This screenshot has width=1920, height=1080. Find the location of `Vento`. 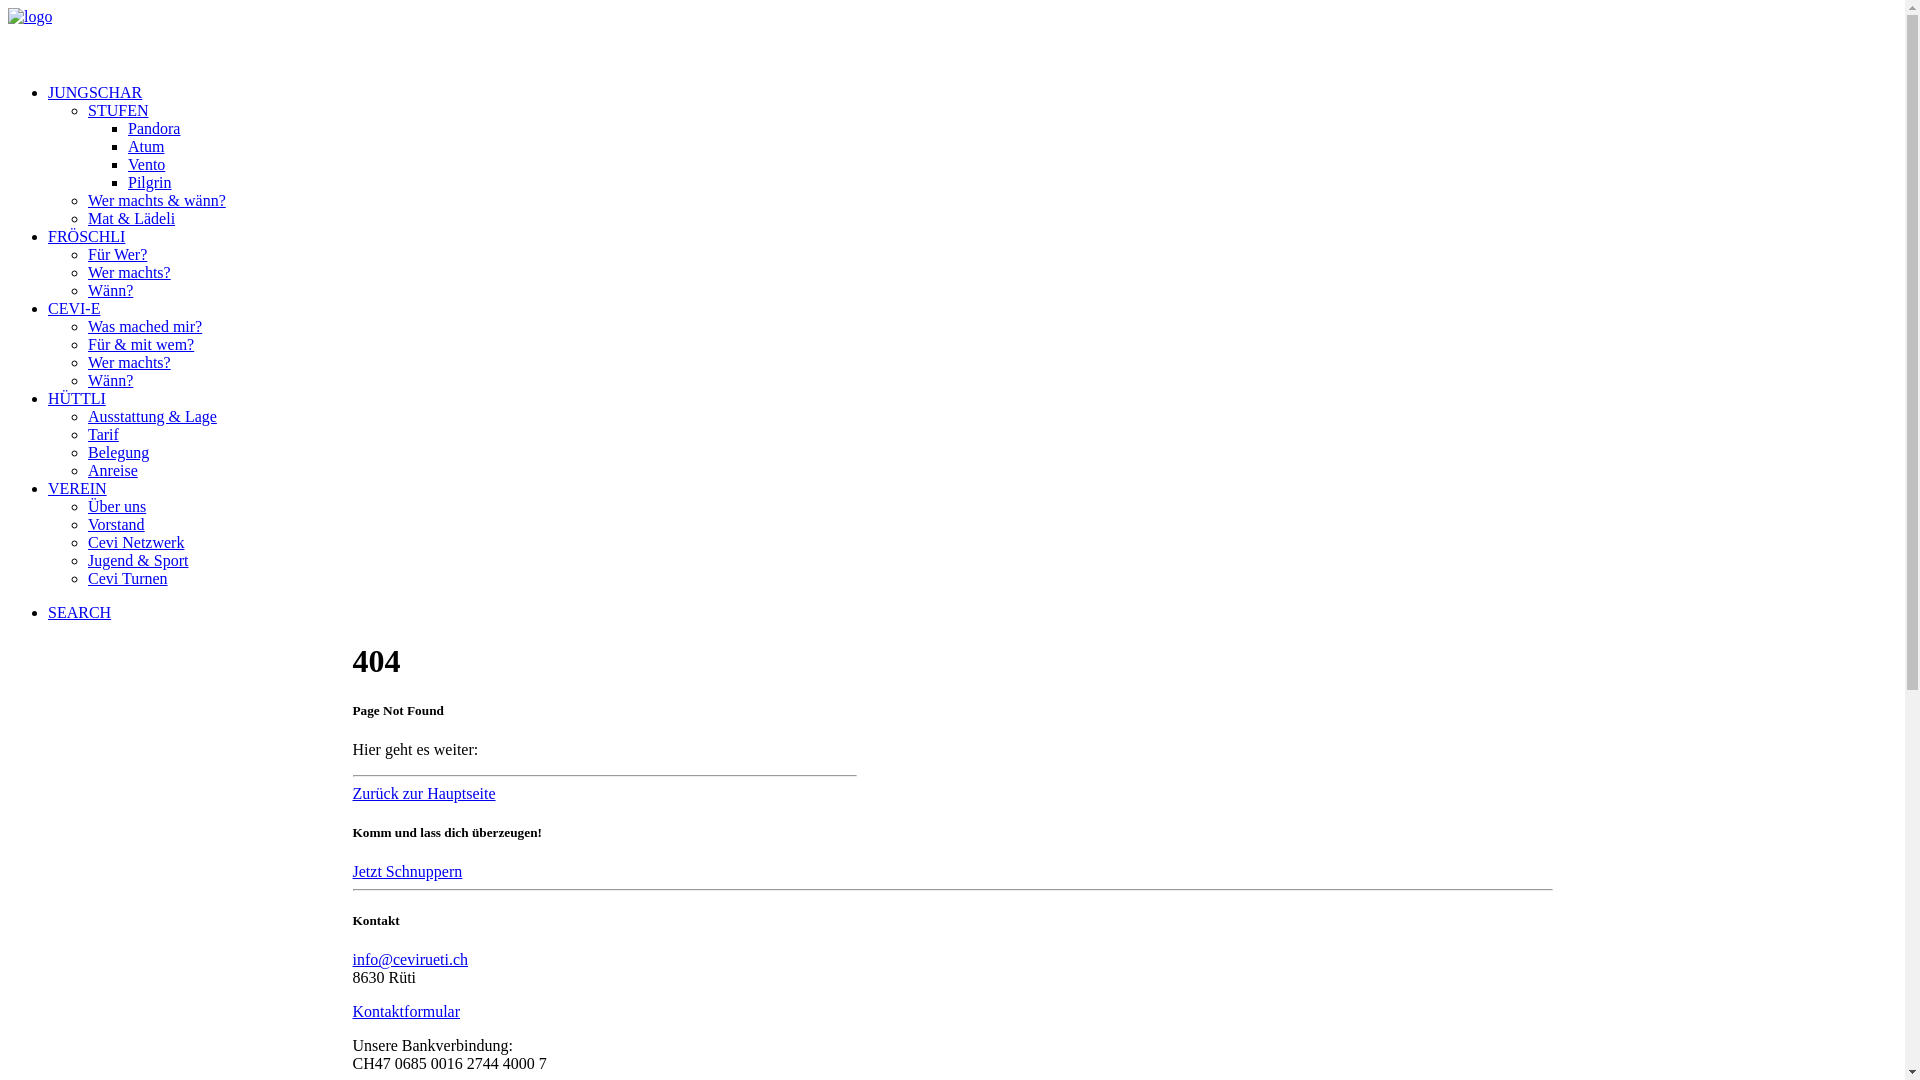

Vento is located at coordinates (146, 164).